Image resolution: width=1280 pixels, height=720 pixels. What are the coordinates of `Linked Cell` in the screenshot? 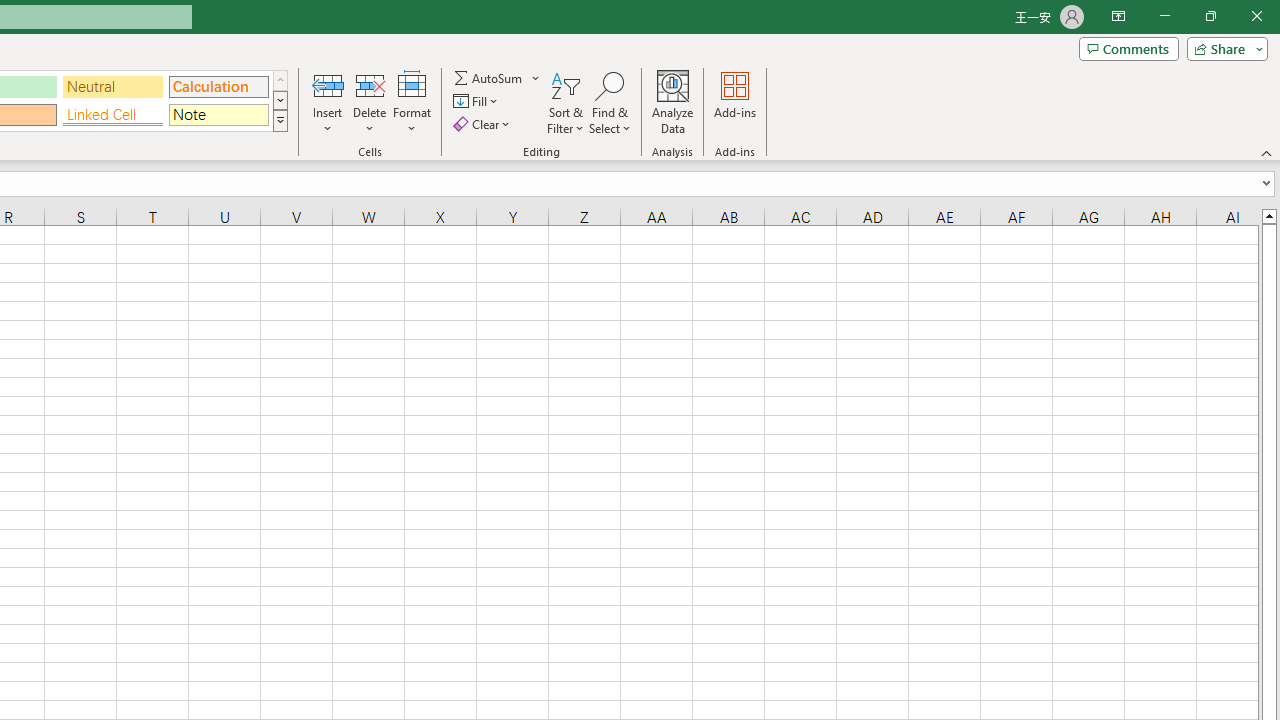 It's located at (113, 114).